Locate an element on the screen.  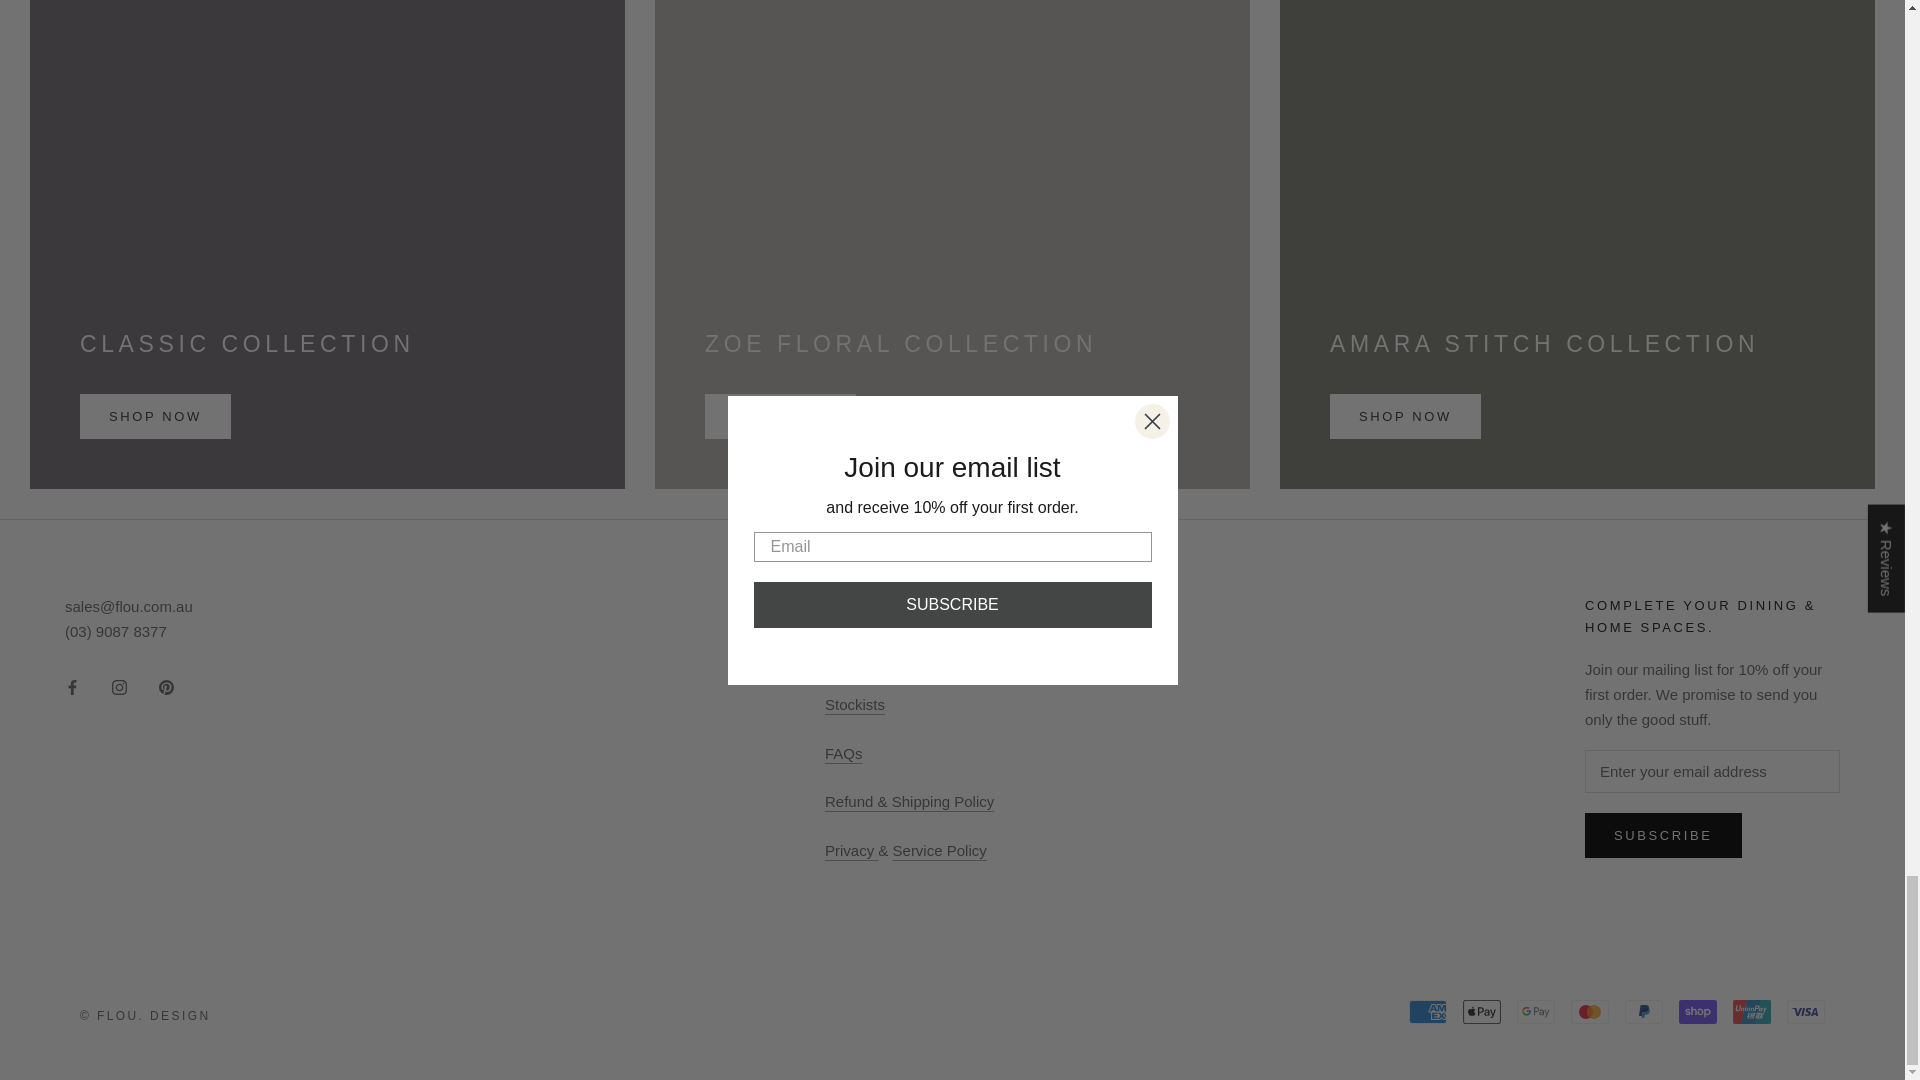
American Express is located at coordinates (1428, 1012).